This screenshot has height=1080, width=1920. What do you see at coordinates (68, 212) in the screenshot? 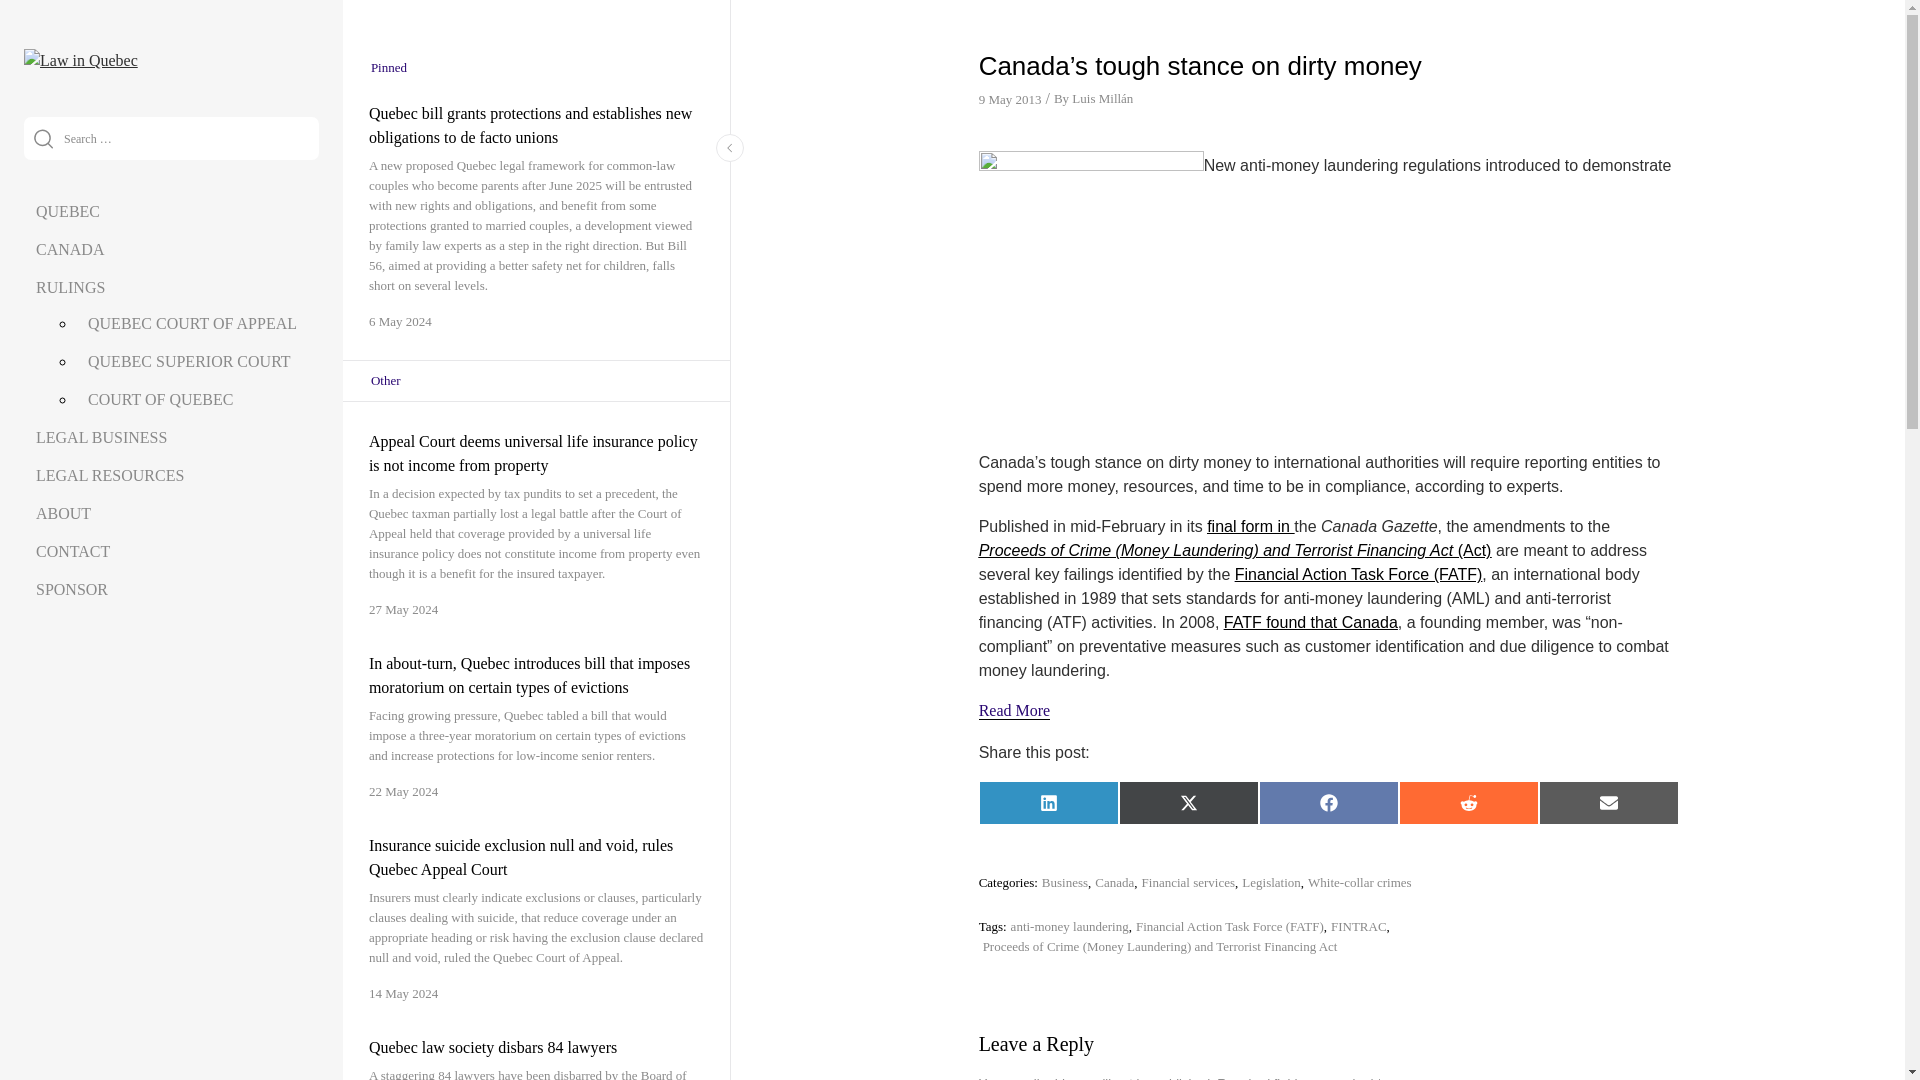
I see `QUEBEC` at bounding box center [68, 212].